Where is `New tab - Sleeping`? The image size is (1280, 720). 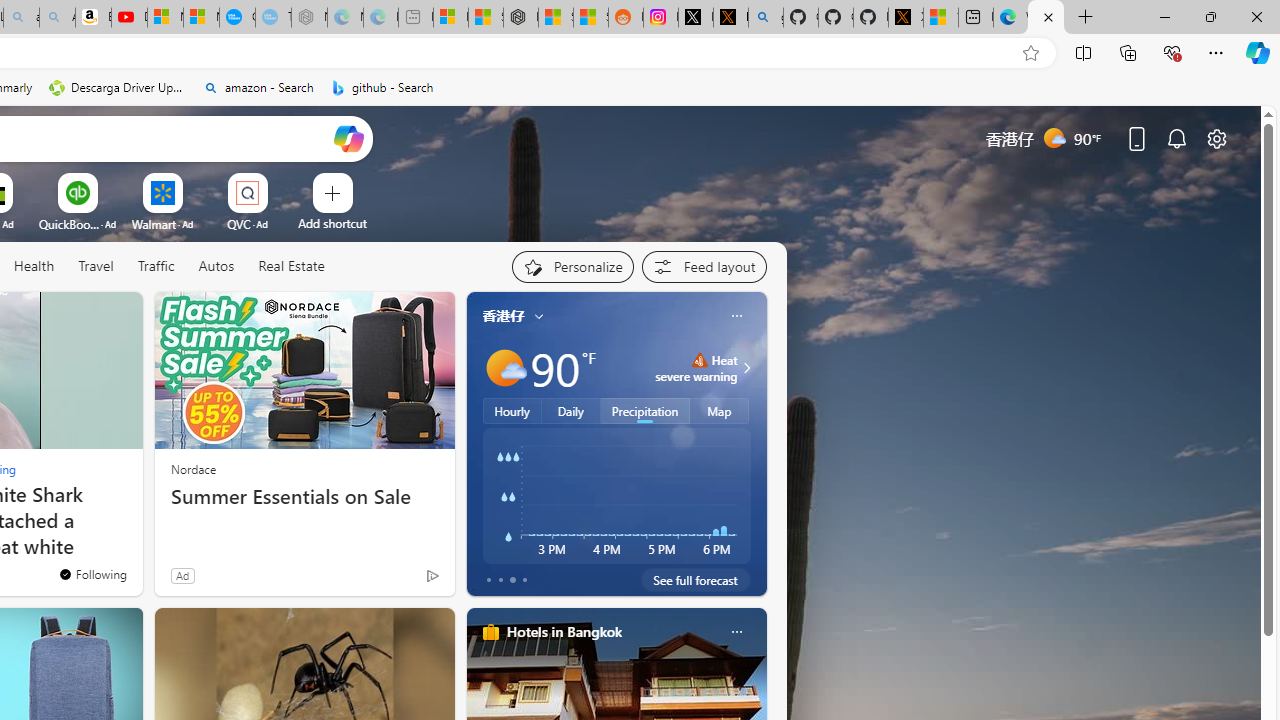 New tab - Sleeping is located at coordinates (416, 18).